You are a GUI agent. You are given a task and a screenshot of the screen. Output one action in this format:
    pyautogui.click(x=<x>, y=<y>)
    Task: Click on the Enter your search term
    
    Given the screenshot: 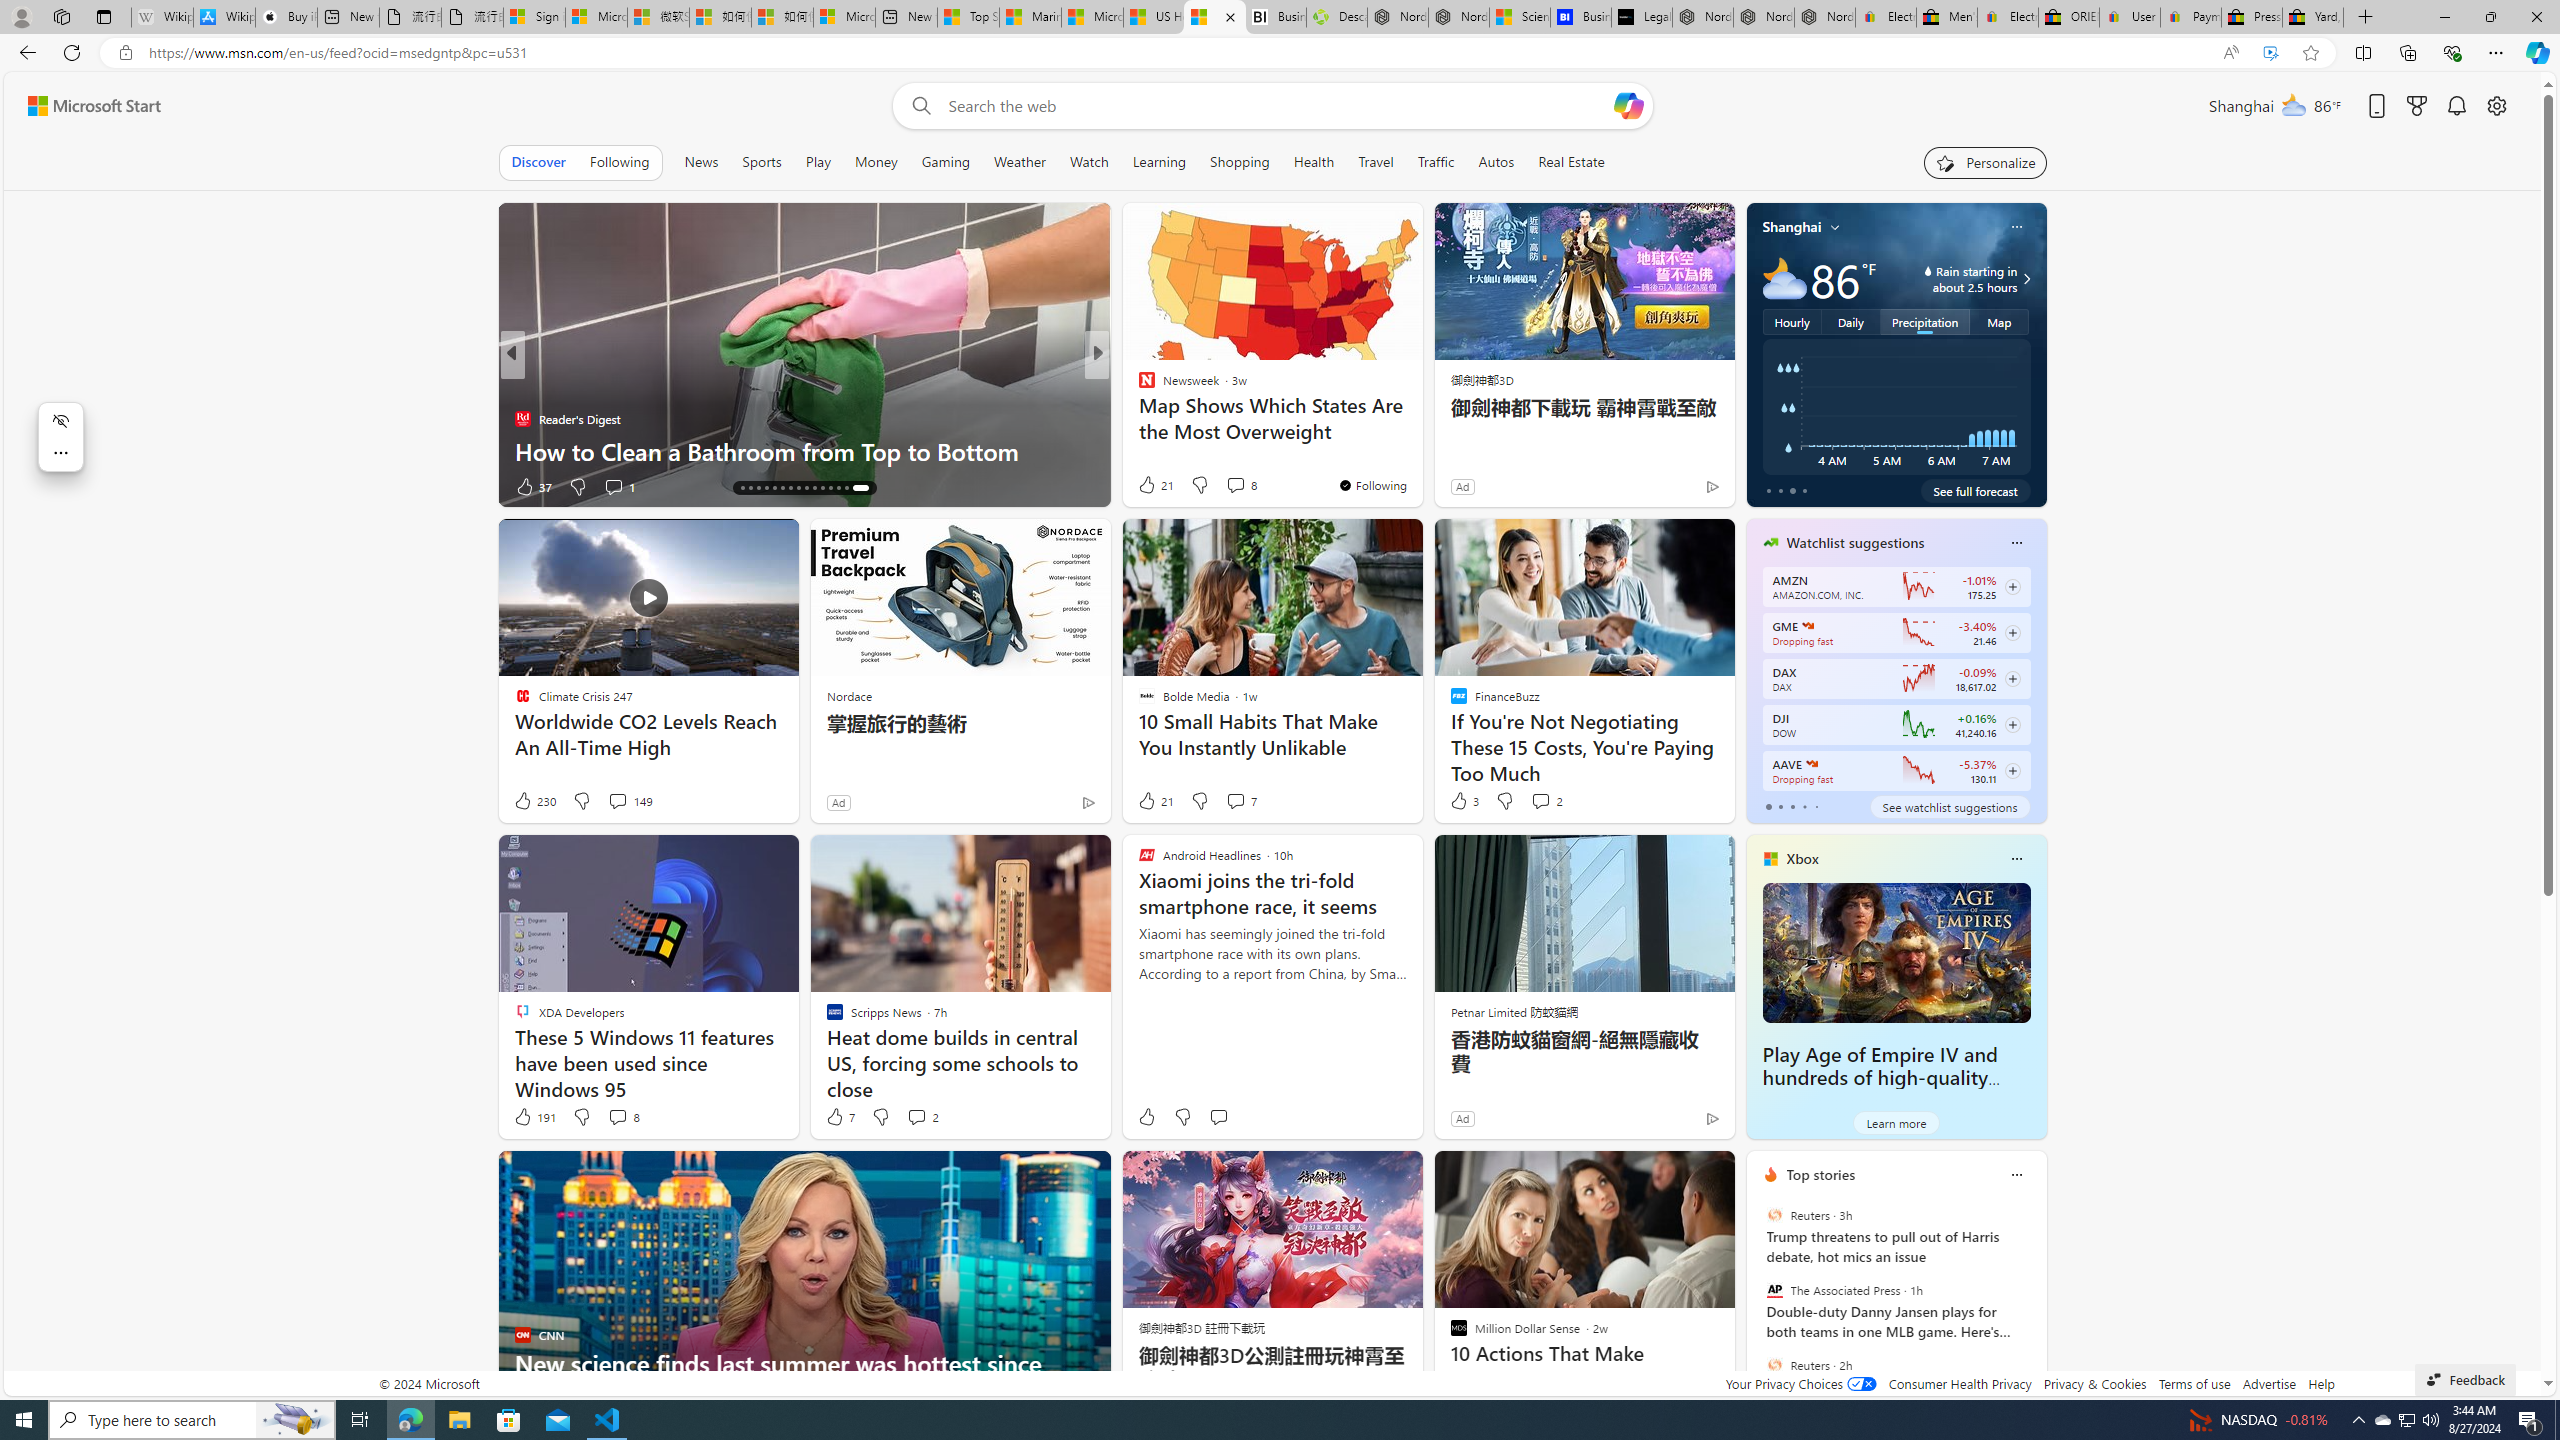 What is the action you would take?
    pyautogui.click(x=1277, y=106)
    